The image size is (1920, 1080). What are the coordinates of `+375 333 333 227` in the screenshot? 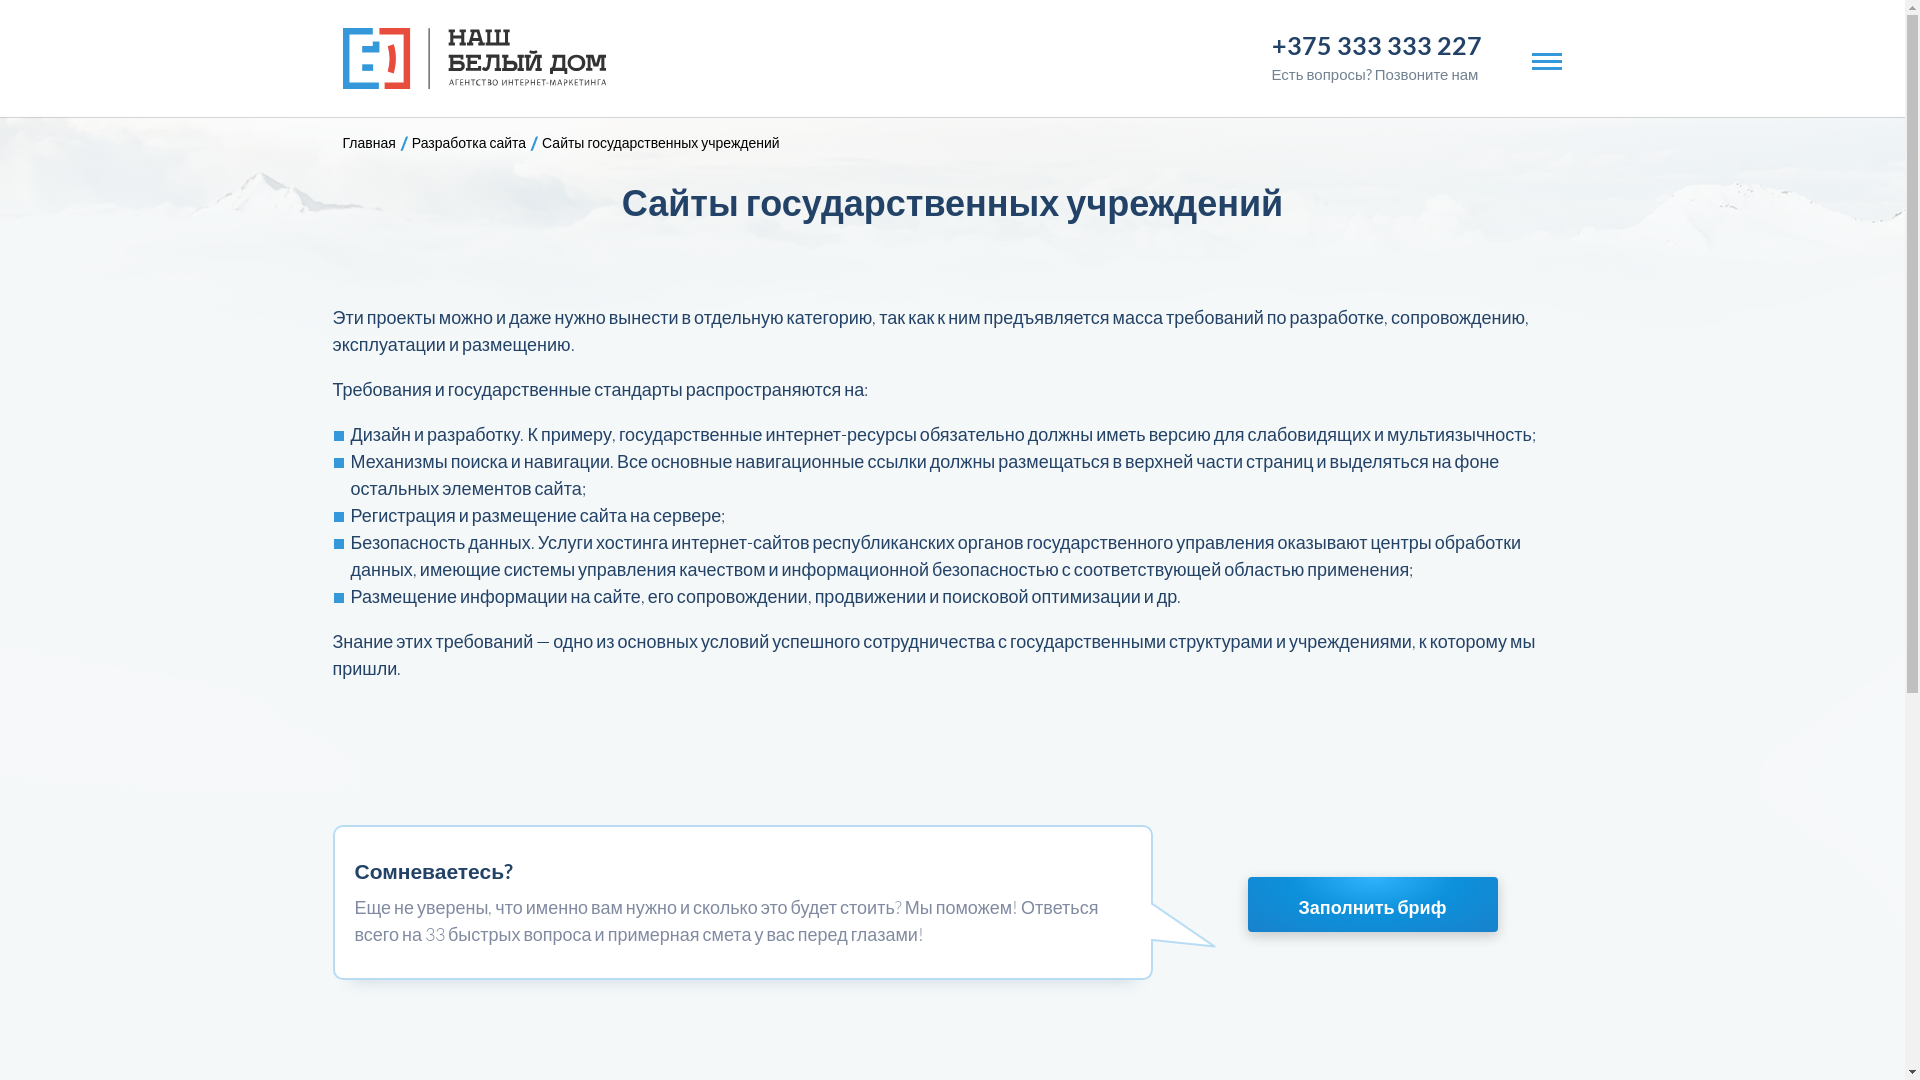 It's located at (1377, 45).